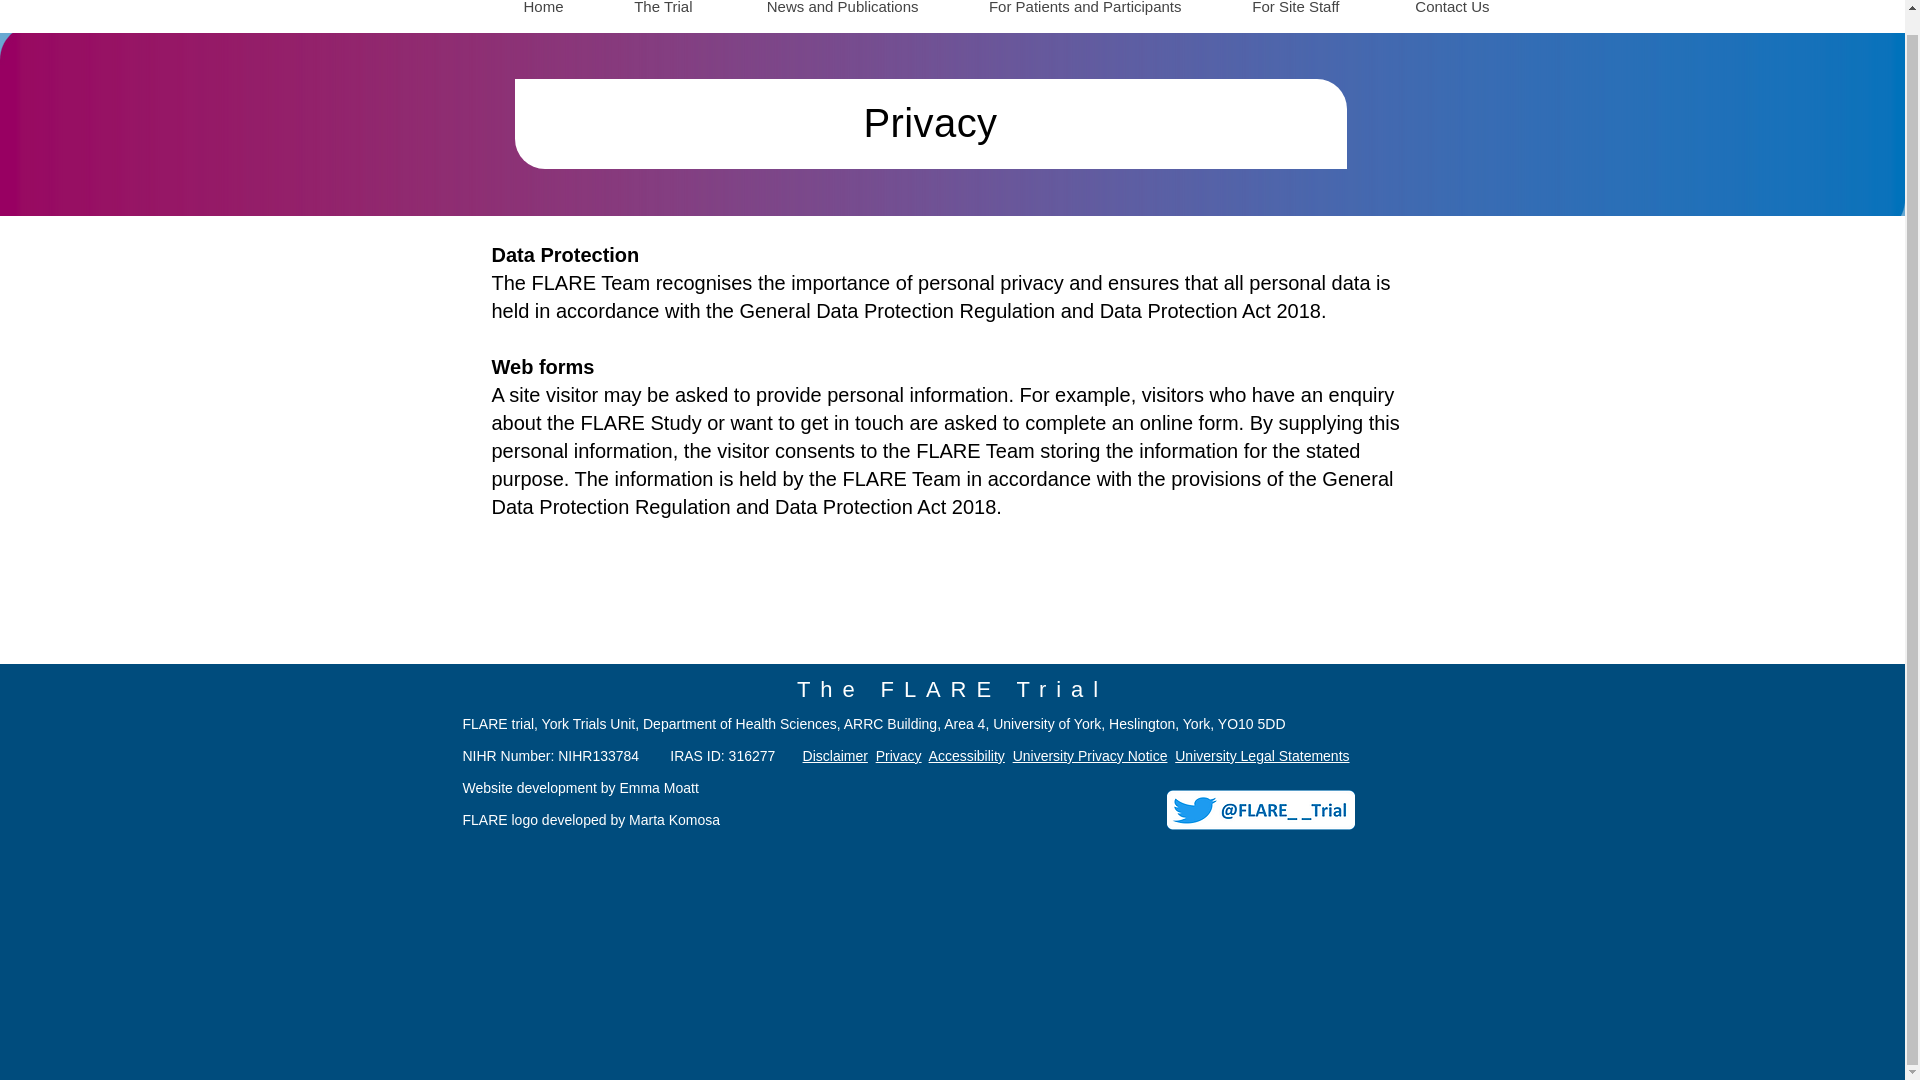 The image size is (1920, 1080). What do you see at coordinates (966, 756) in the screenshot?
I see `Accessibility` at bounding box center [966, 756].